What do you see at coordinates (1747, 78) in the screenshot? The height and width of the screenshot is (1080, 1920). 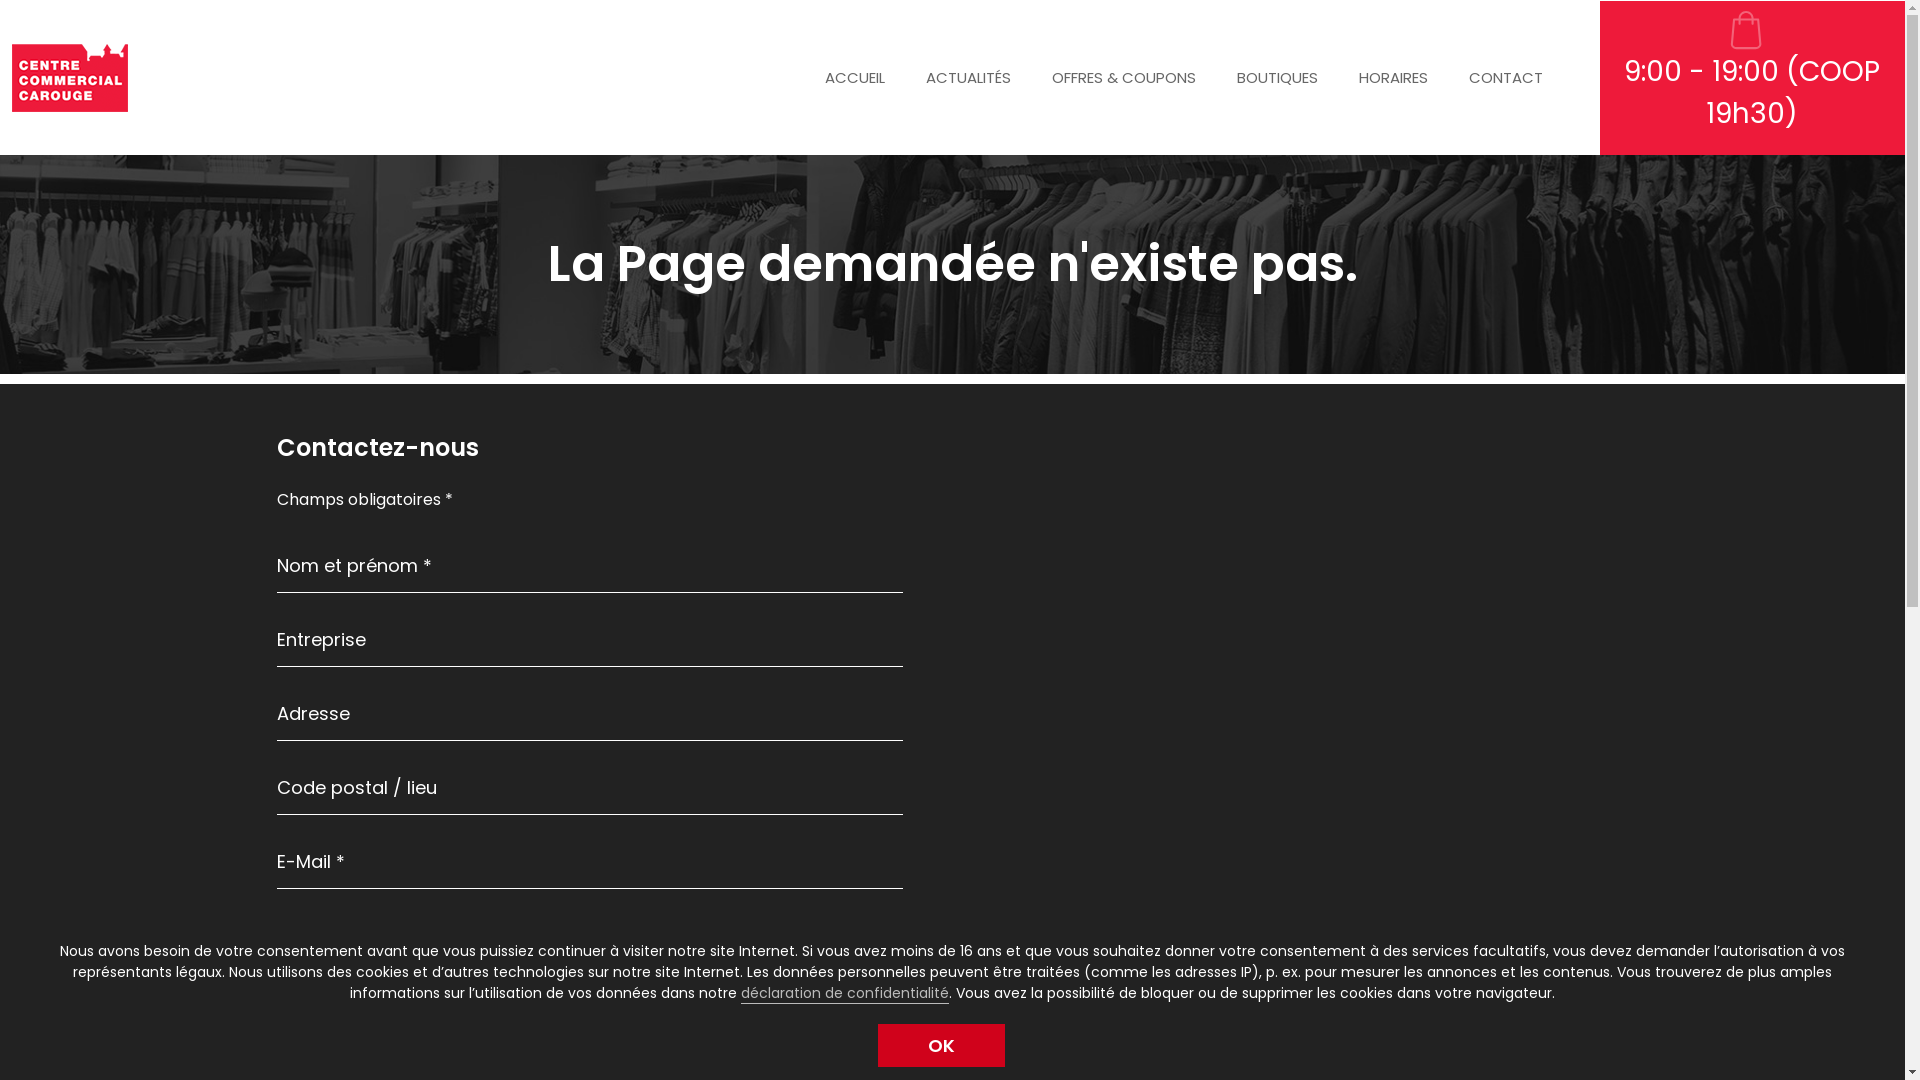 I see `9:00 - 19:00 (COOP 19h30)` at bounding box center [1747, 78].